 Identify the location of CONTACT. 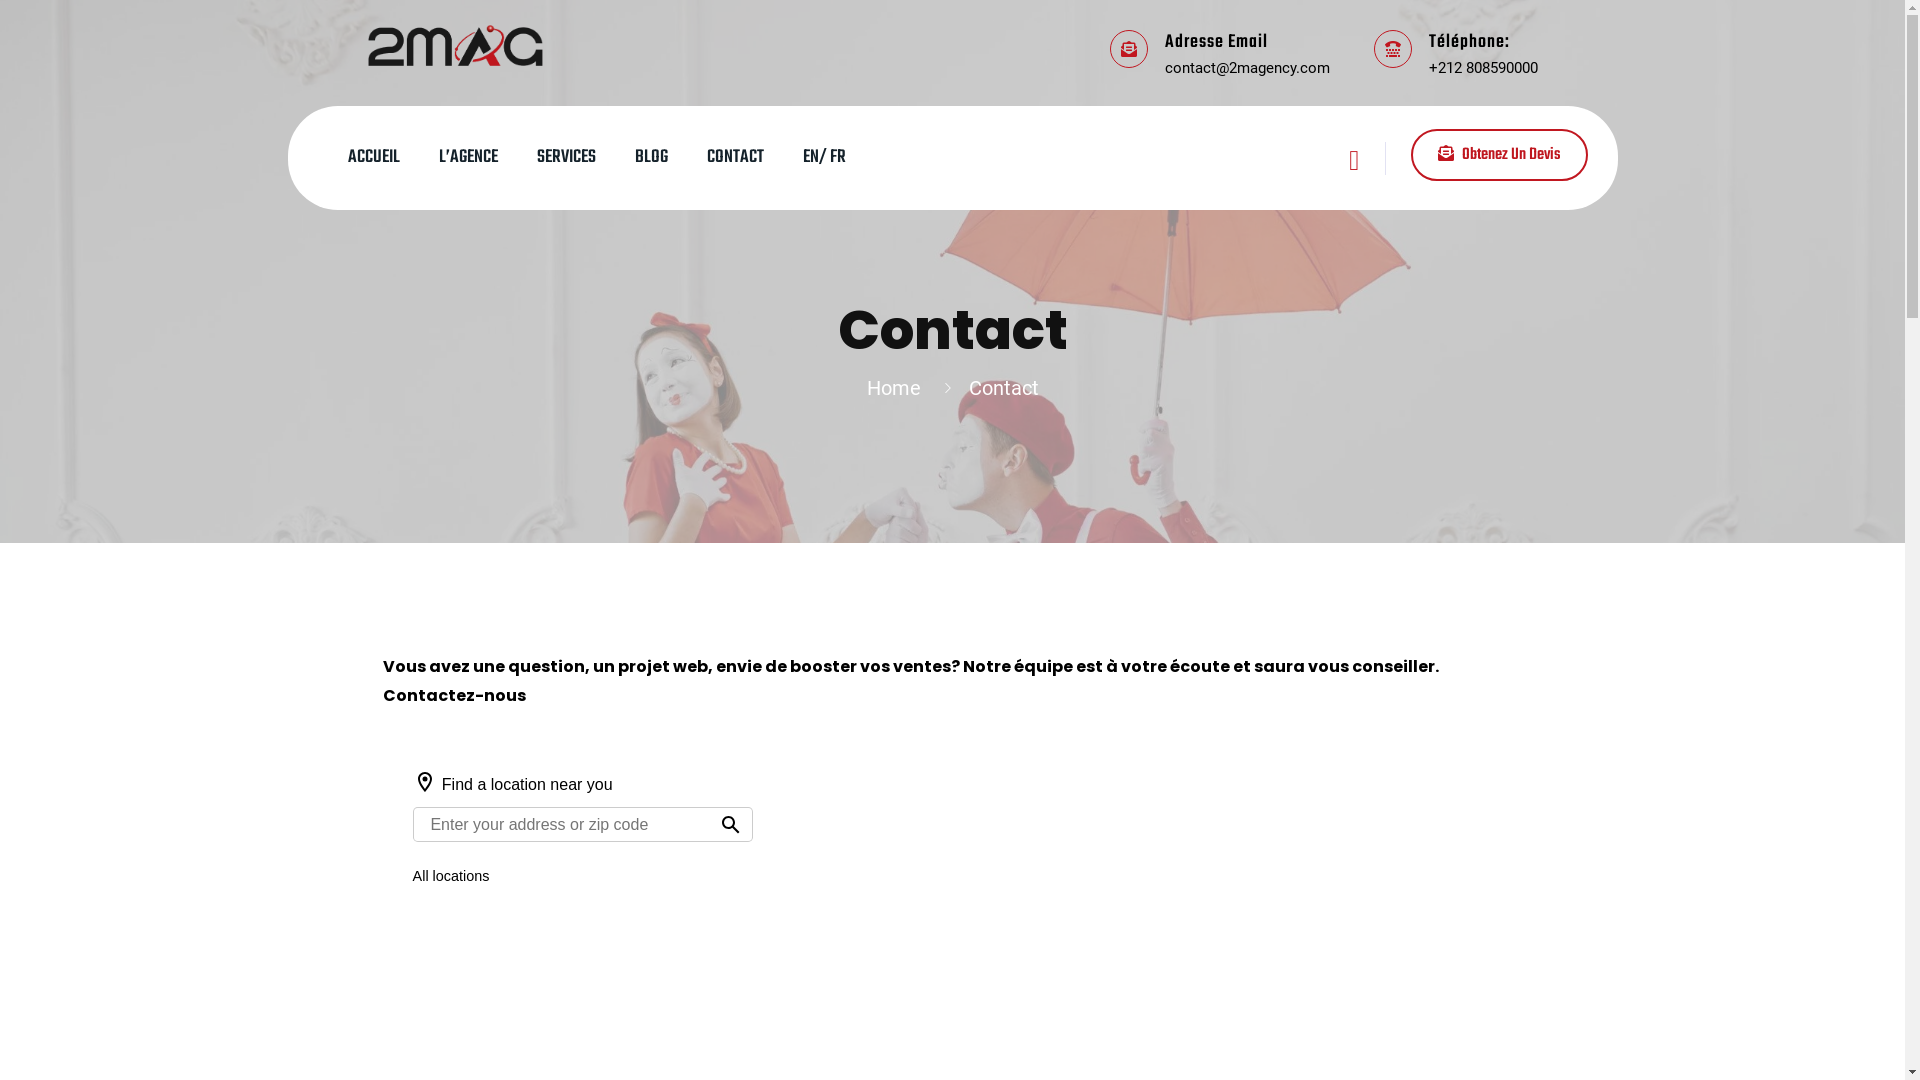
(734, 158).